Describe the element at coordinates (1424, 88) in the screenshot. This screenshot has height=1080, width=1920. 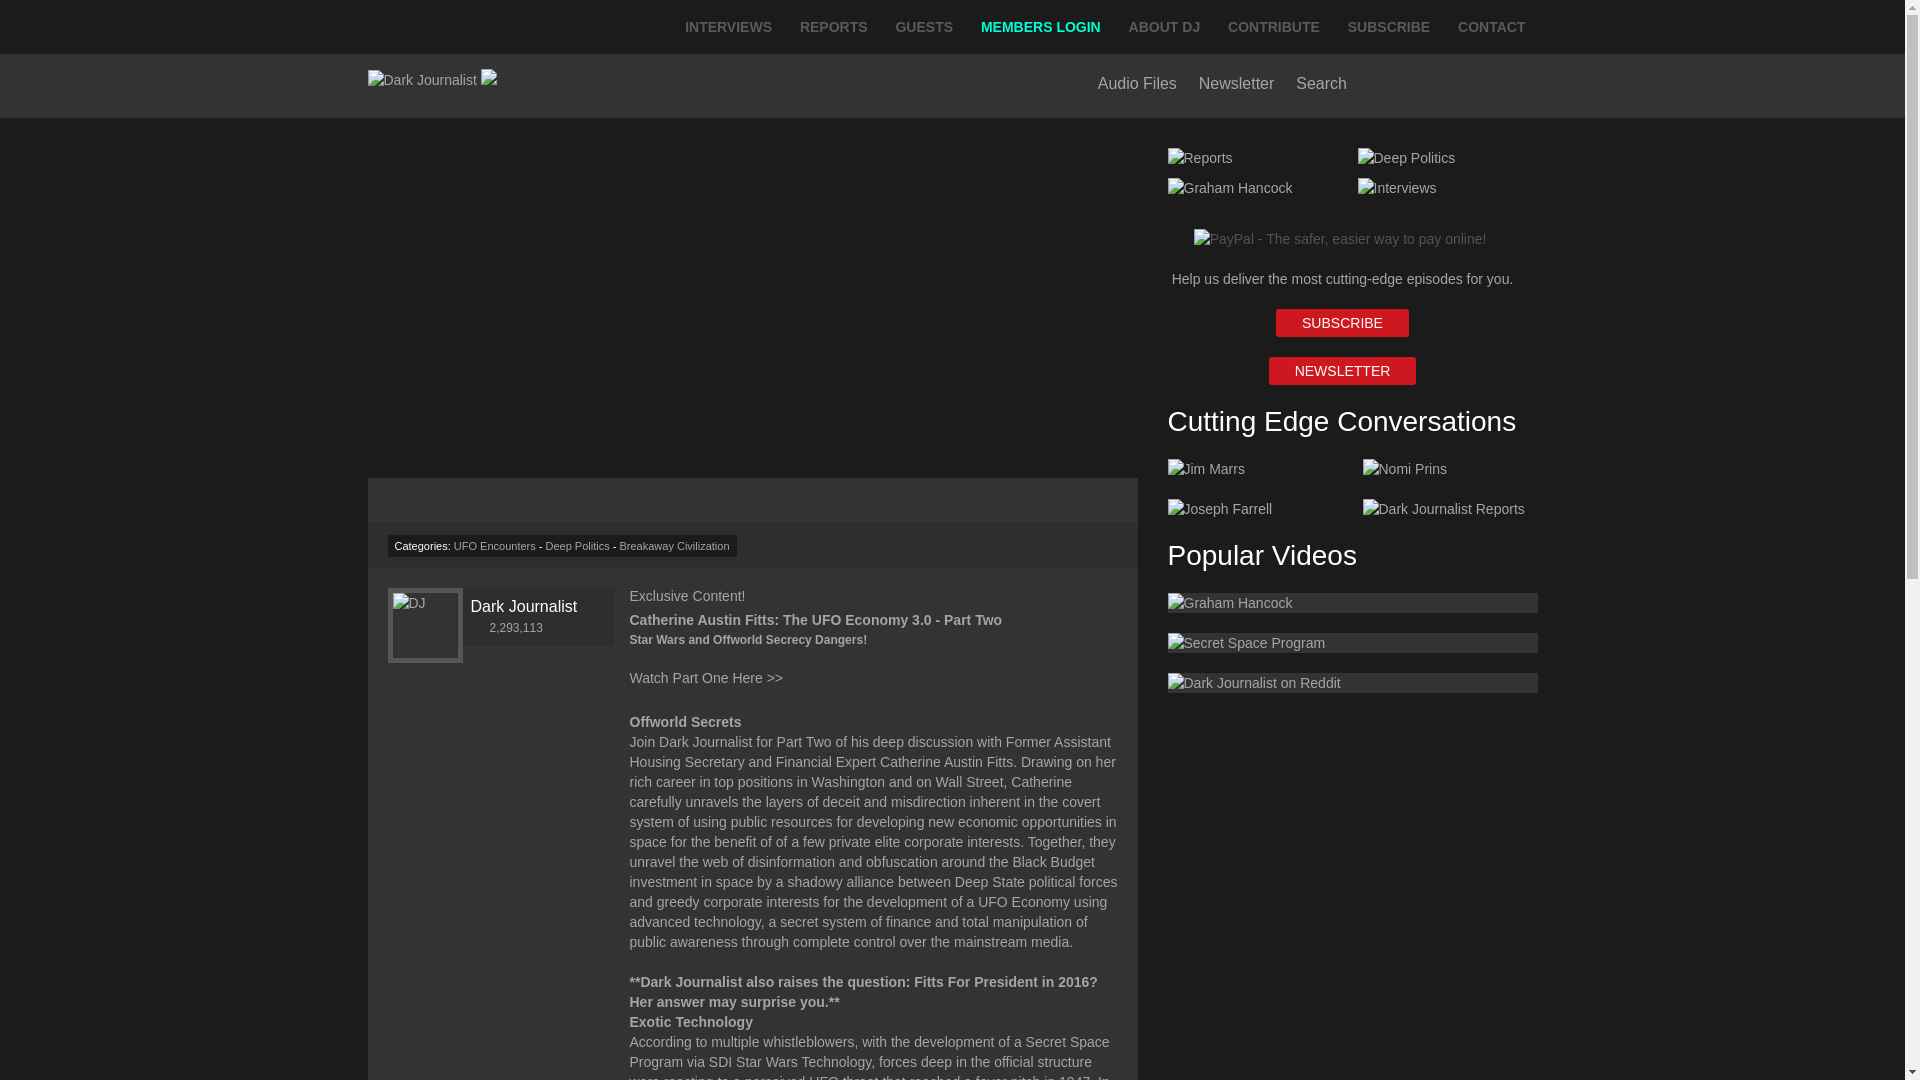
I see `youtube` at that location.